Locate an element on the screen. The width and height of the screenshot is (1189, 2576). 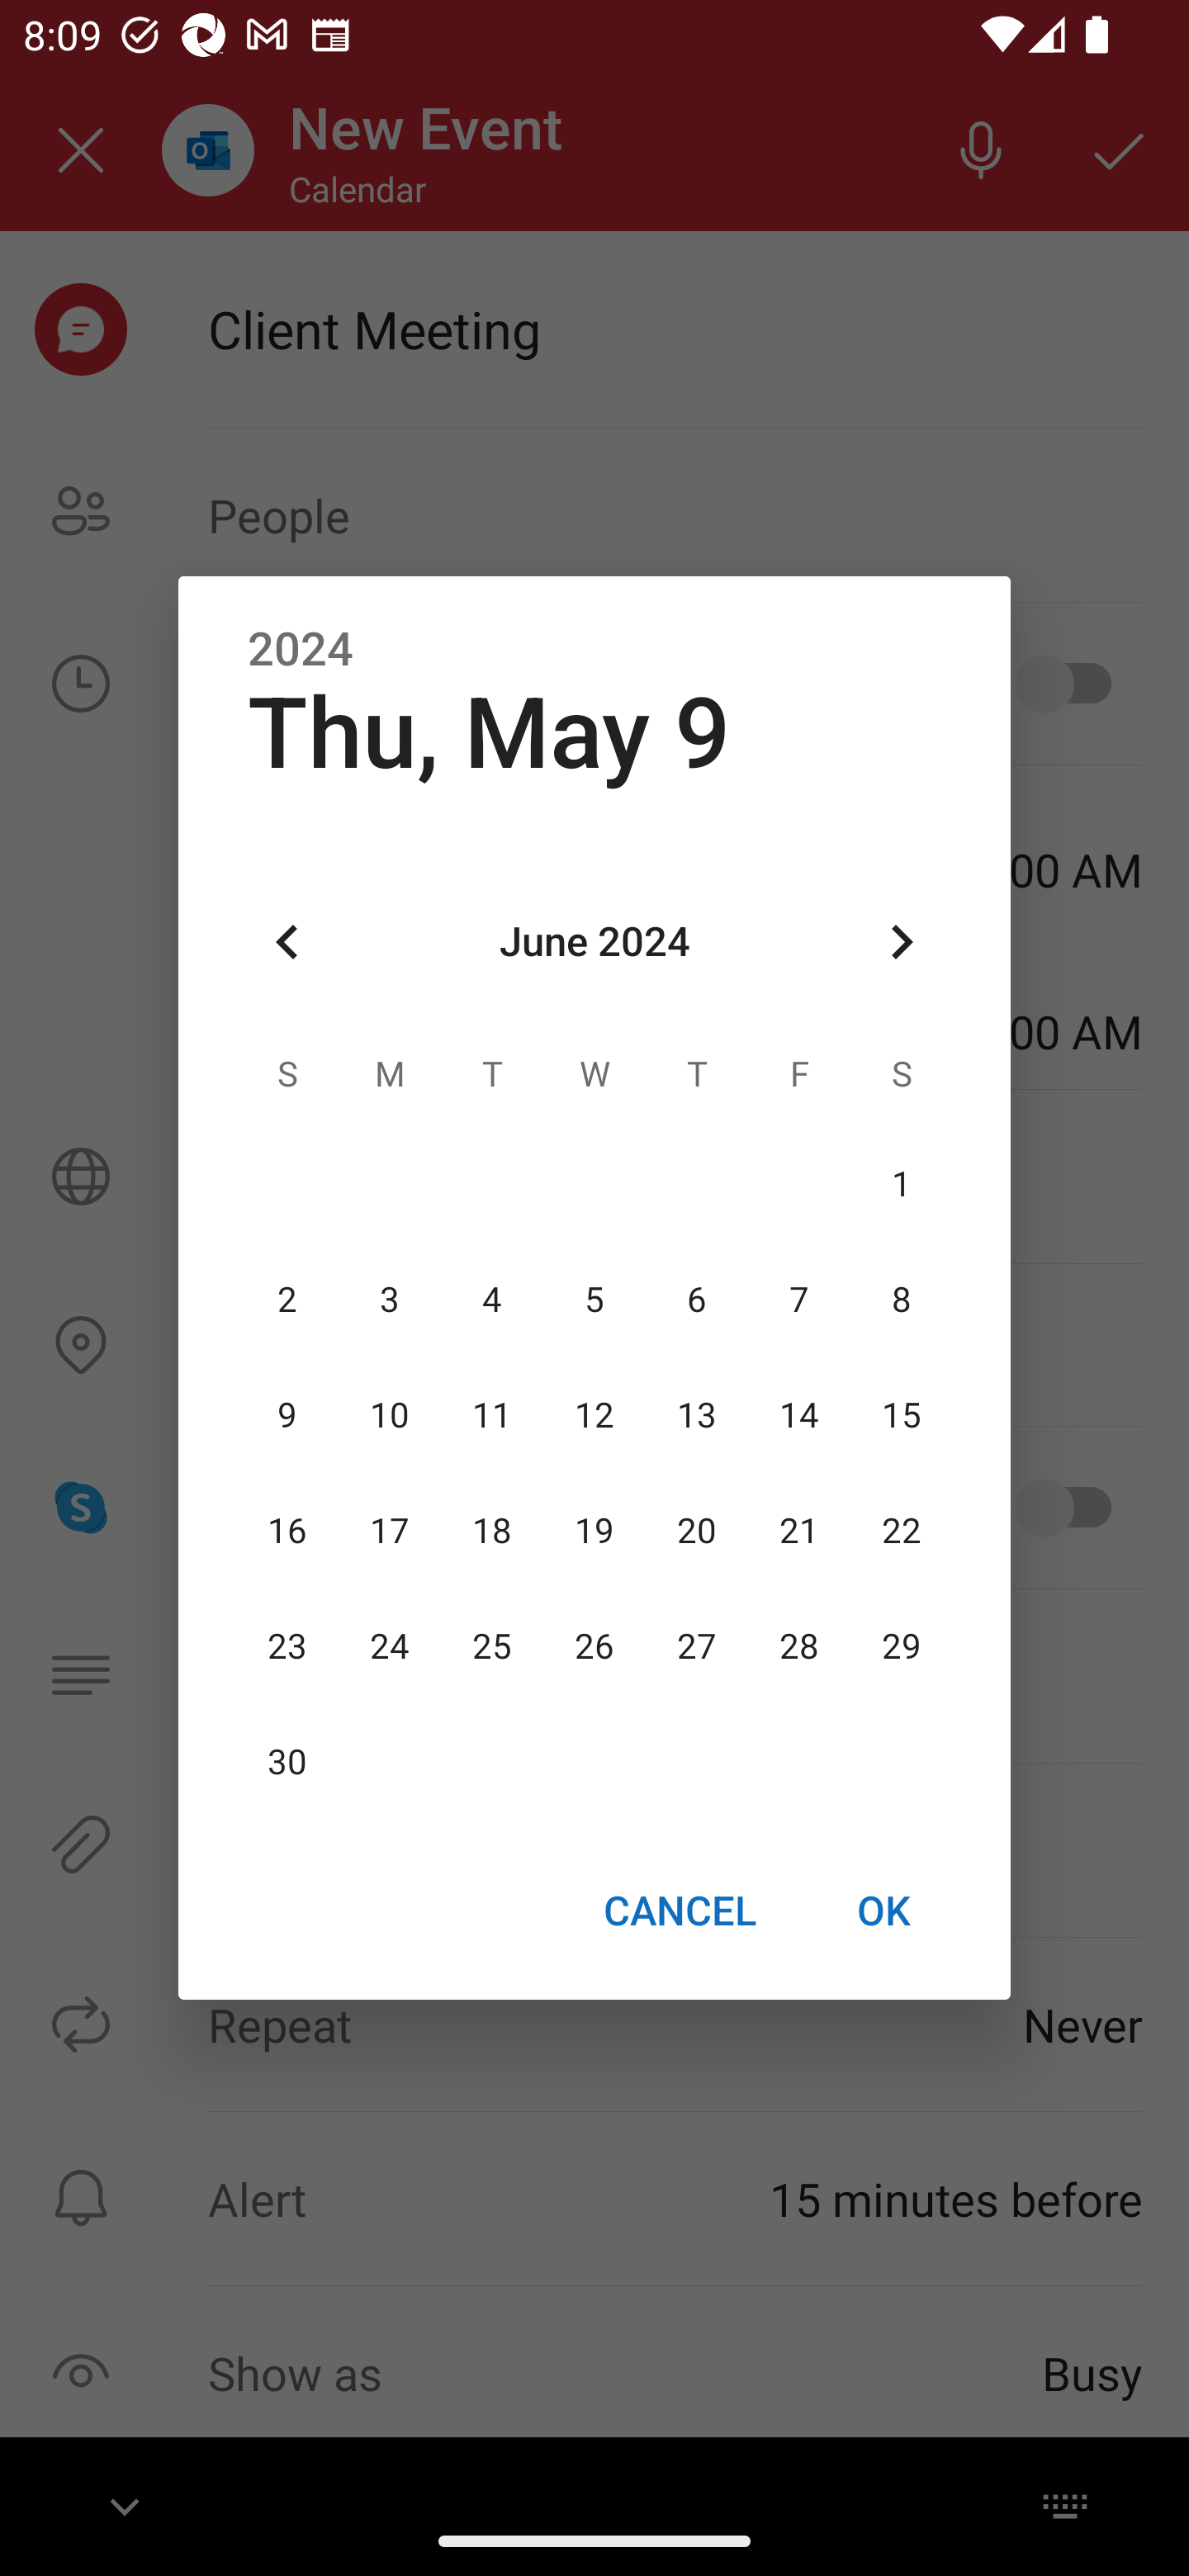
2024 is located at coordinates (301, 650).